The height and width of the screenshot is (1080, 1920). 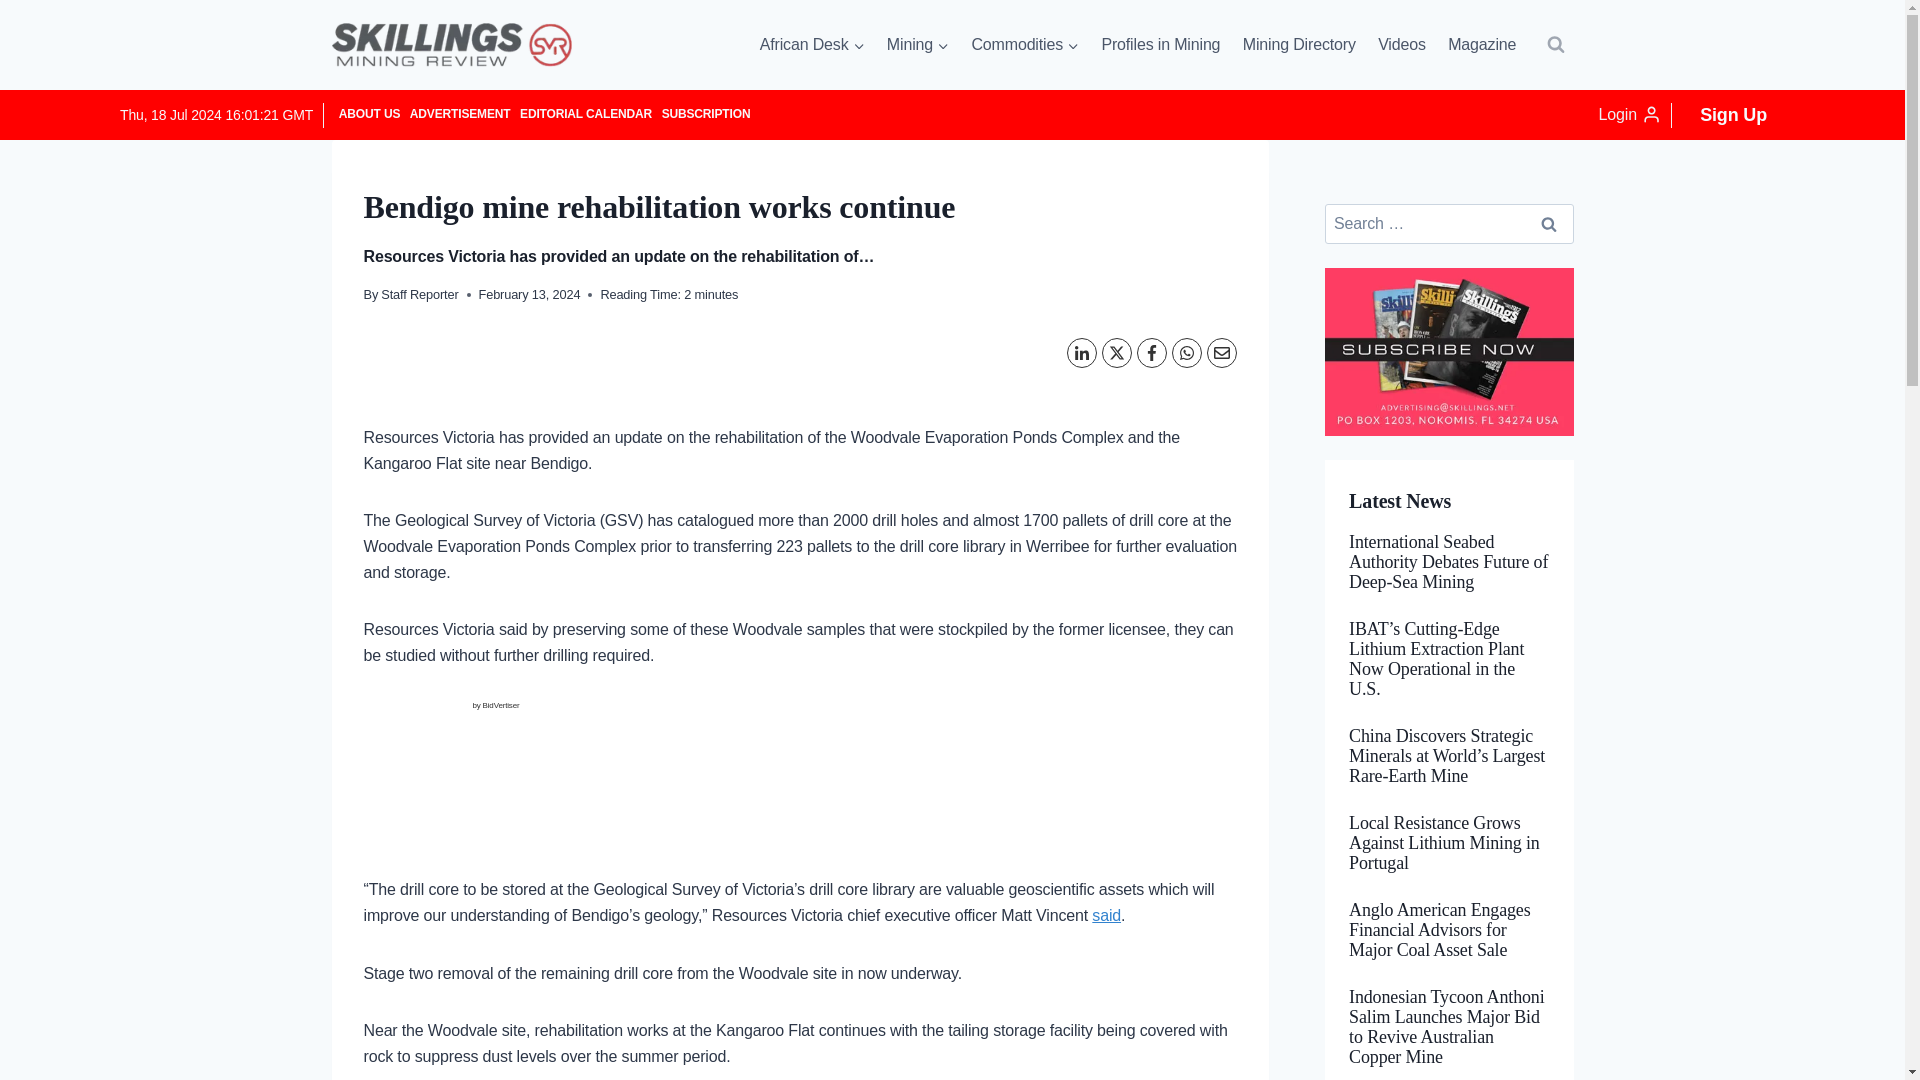 I want to click on EDITORIAL CALENDAR, so click(x=585, y=114).